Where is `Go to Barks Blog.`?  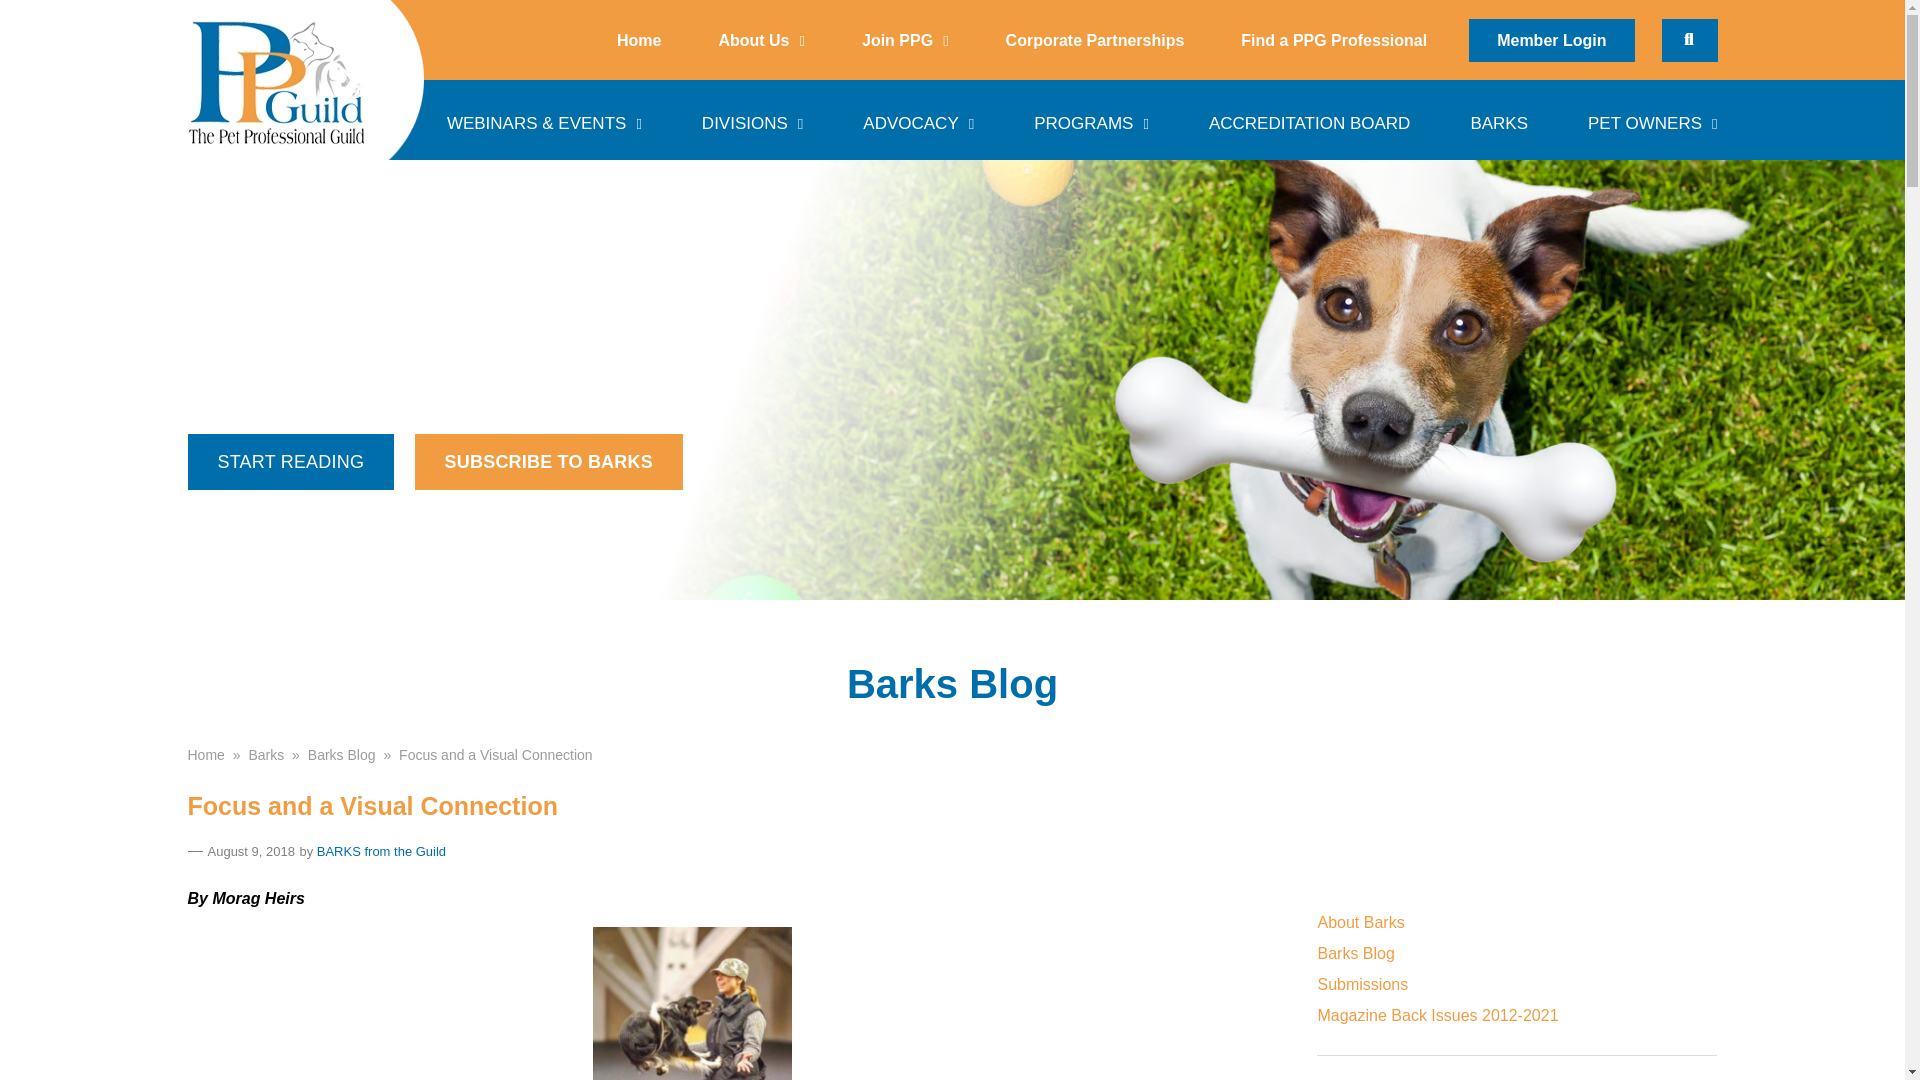
Go to Barks Blog. is located at coordinates (342, 754).